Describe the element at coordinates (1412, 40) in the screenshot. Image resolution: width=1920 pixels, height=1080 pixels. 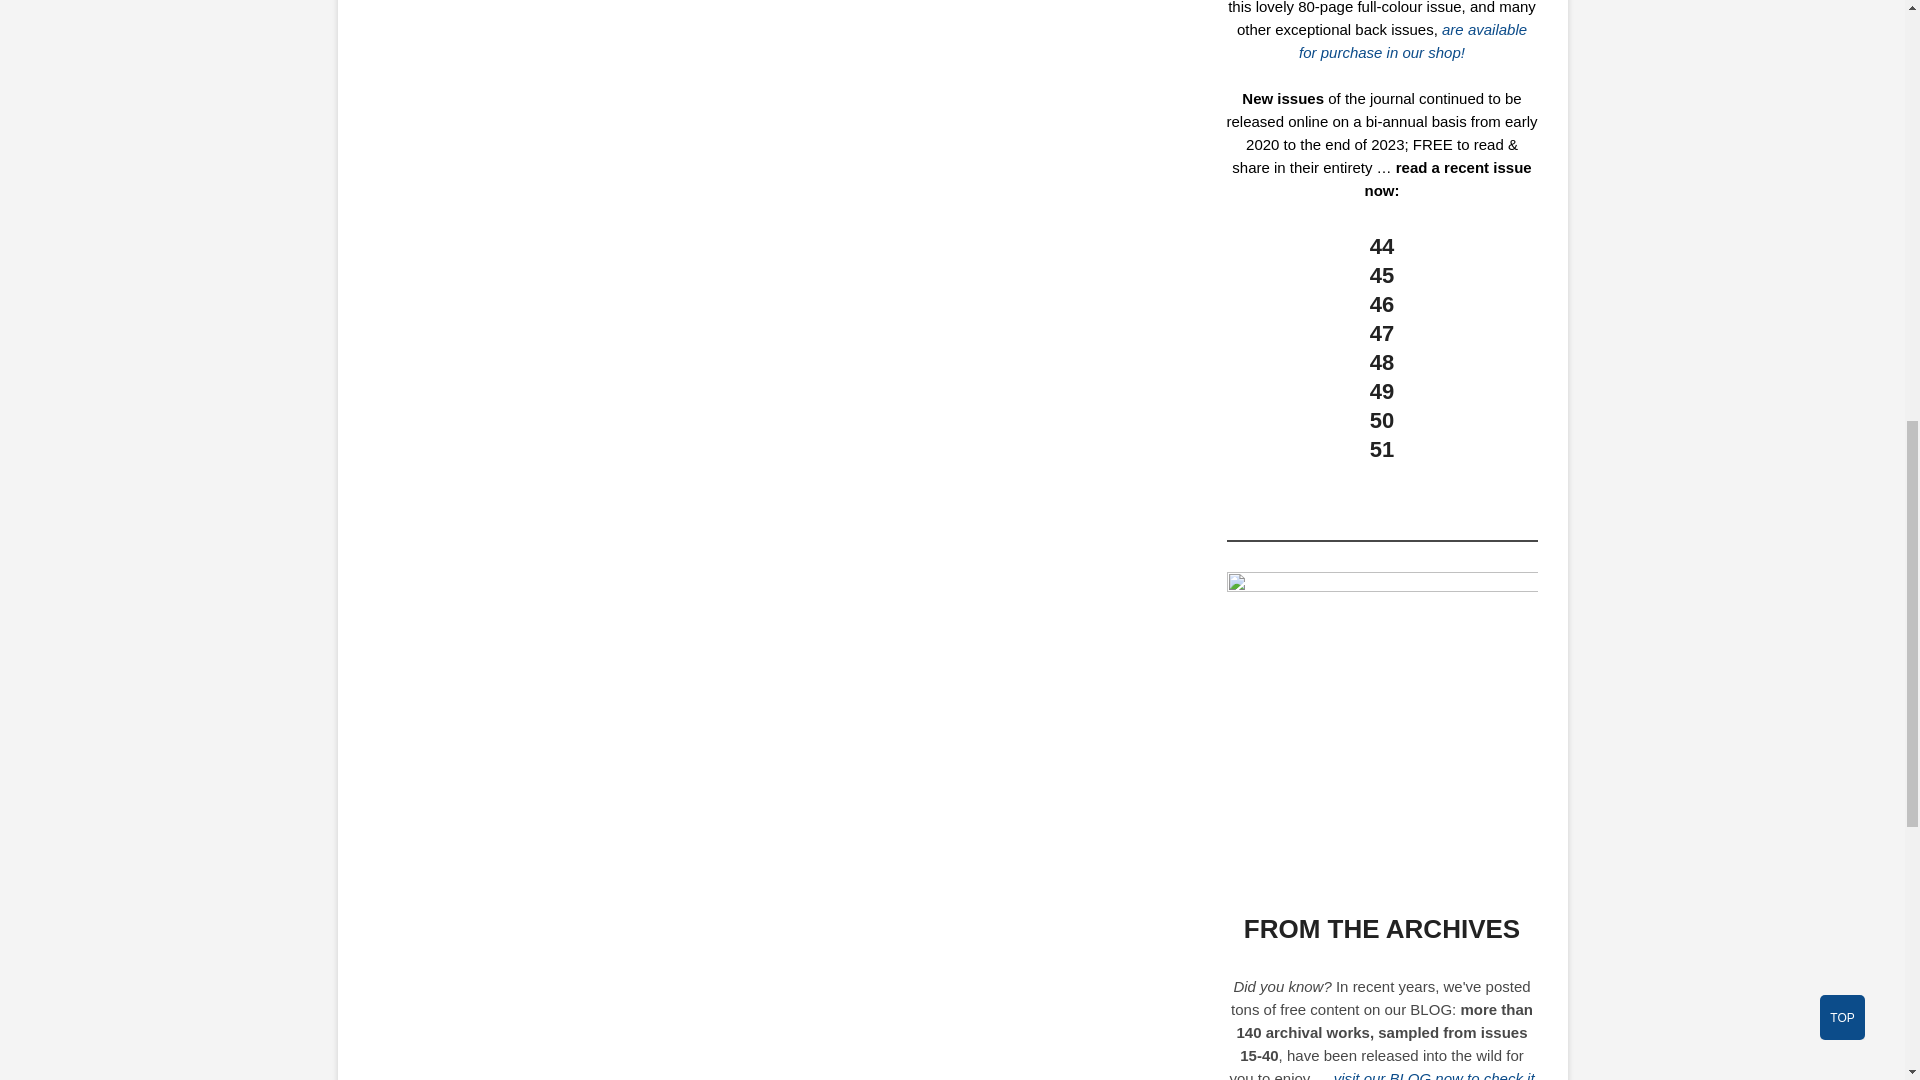
I see `are available for purchase in our shop!` at that location.